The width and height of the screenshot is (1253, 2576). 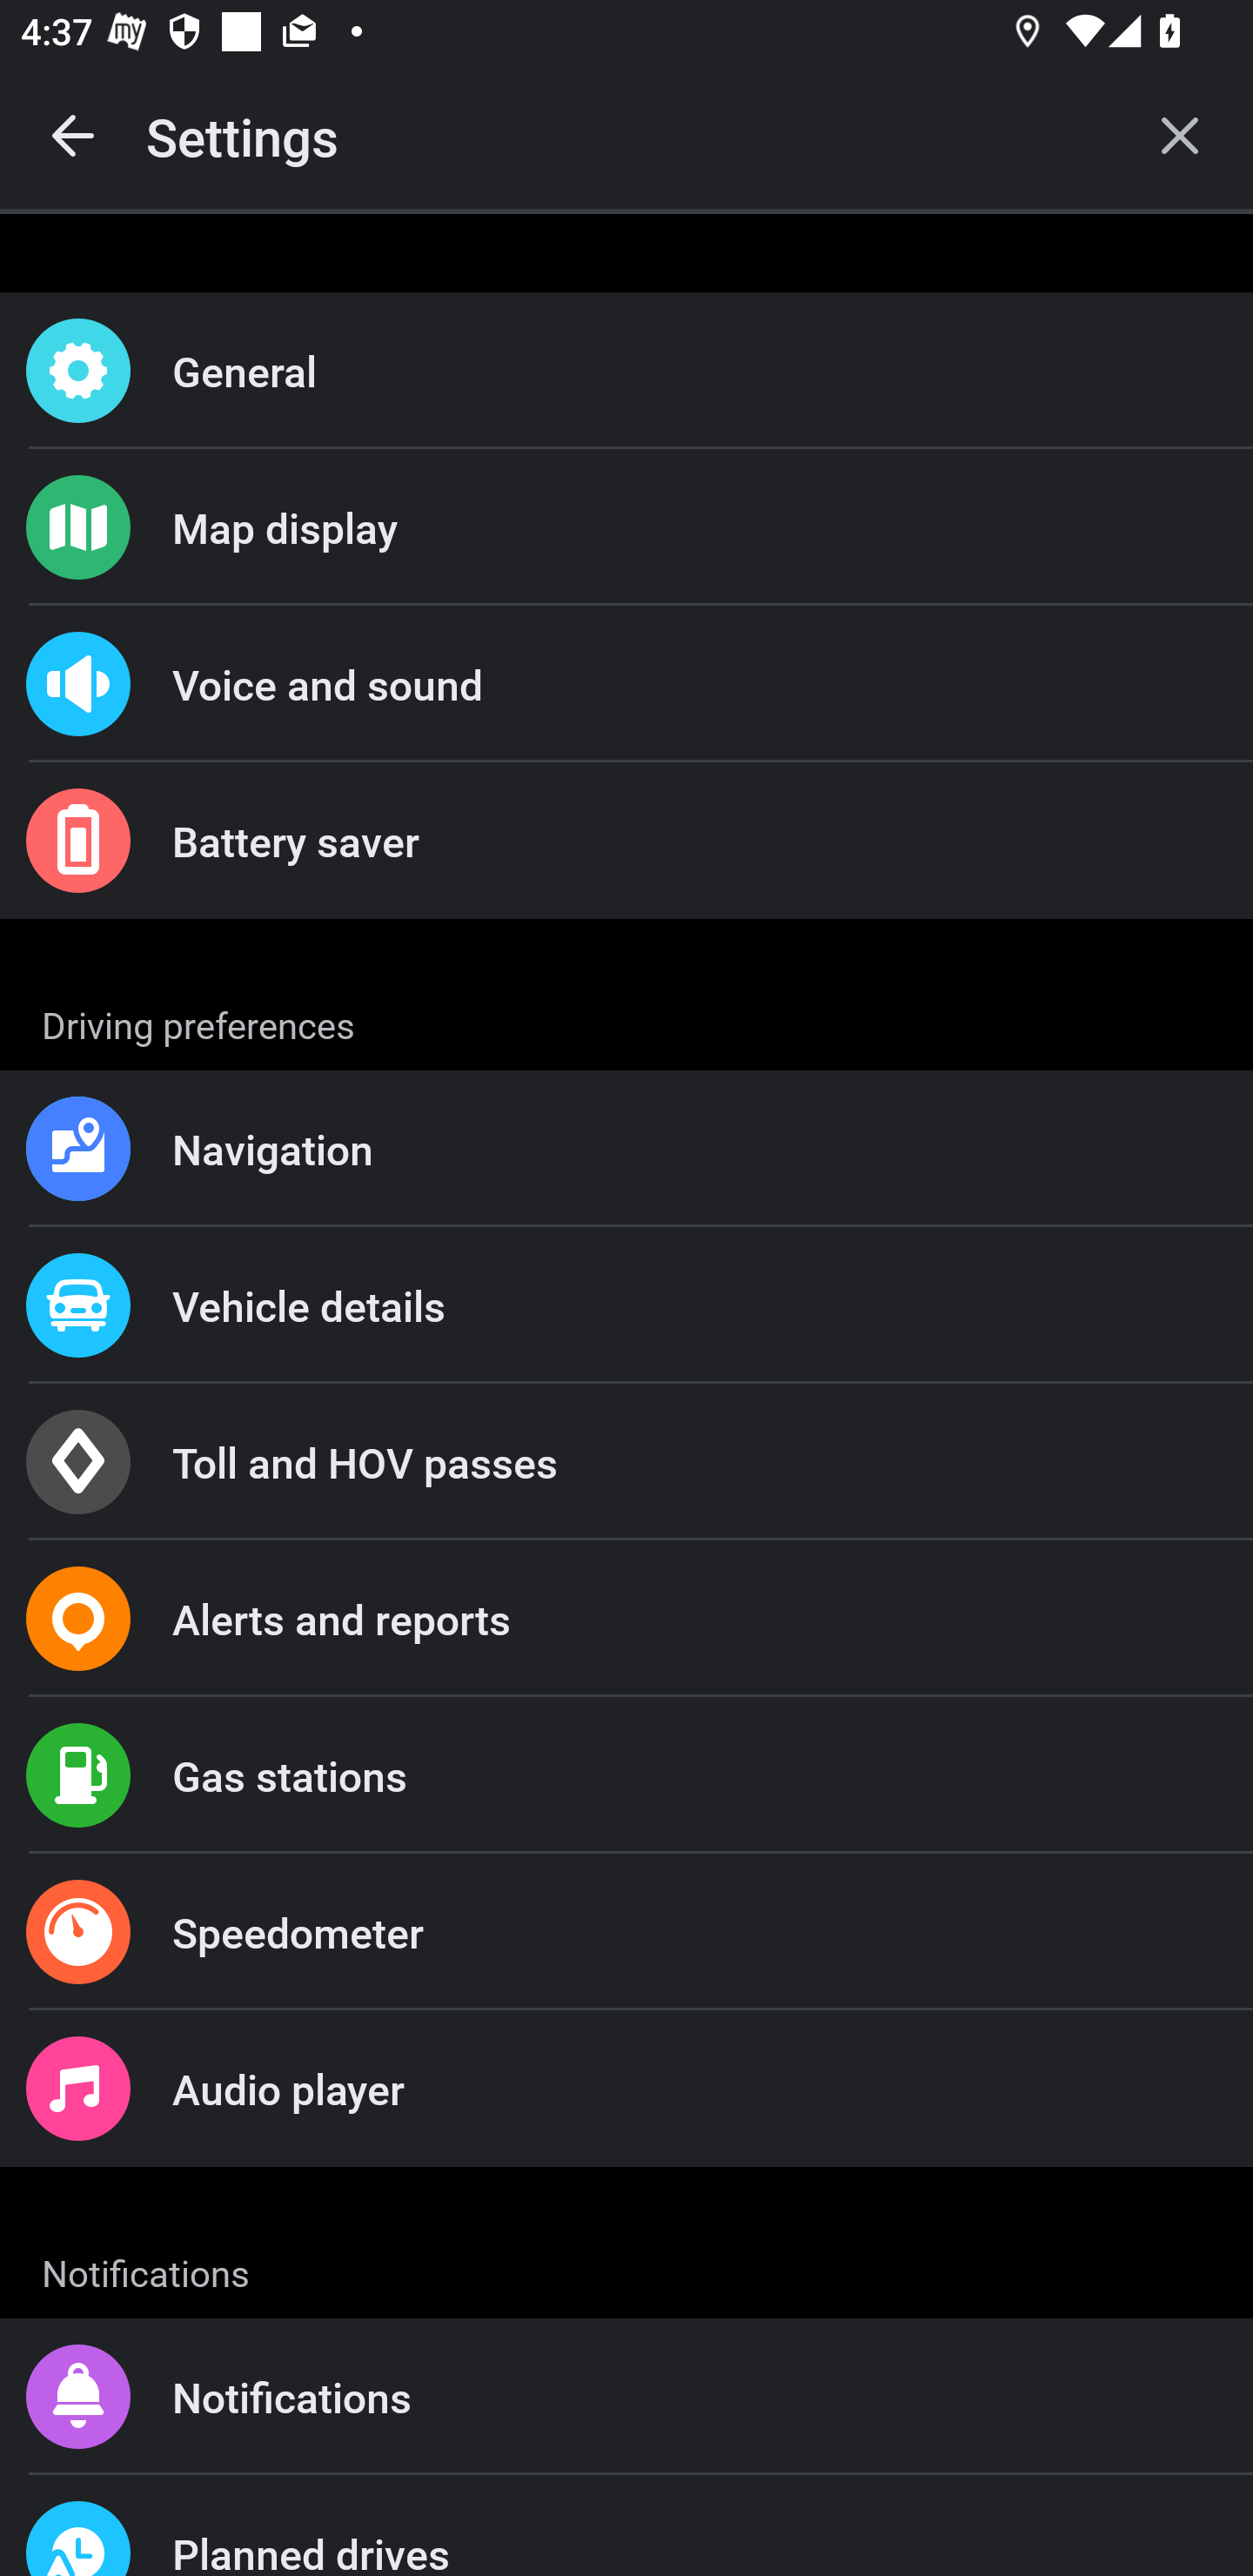 What do you see at coordinates (626, 1462) in the screenshot?
I see `Toll and HOV passes` at bounding box center [626, 1462].